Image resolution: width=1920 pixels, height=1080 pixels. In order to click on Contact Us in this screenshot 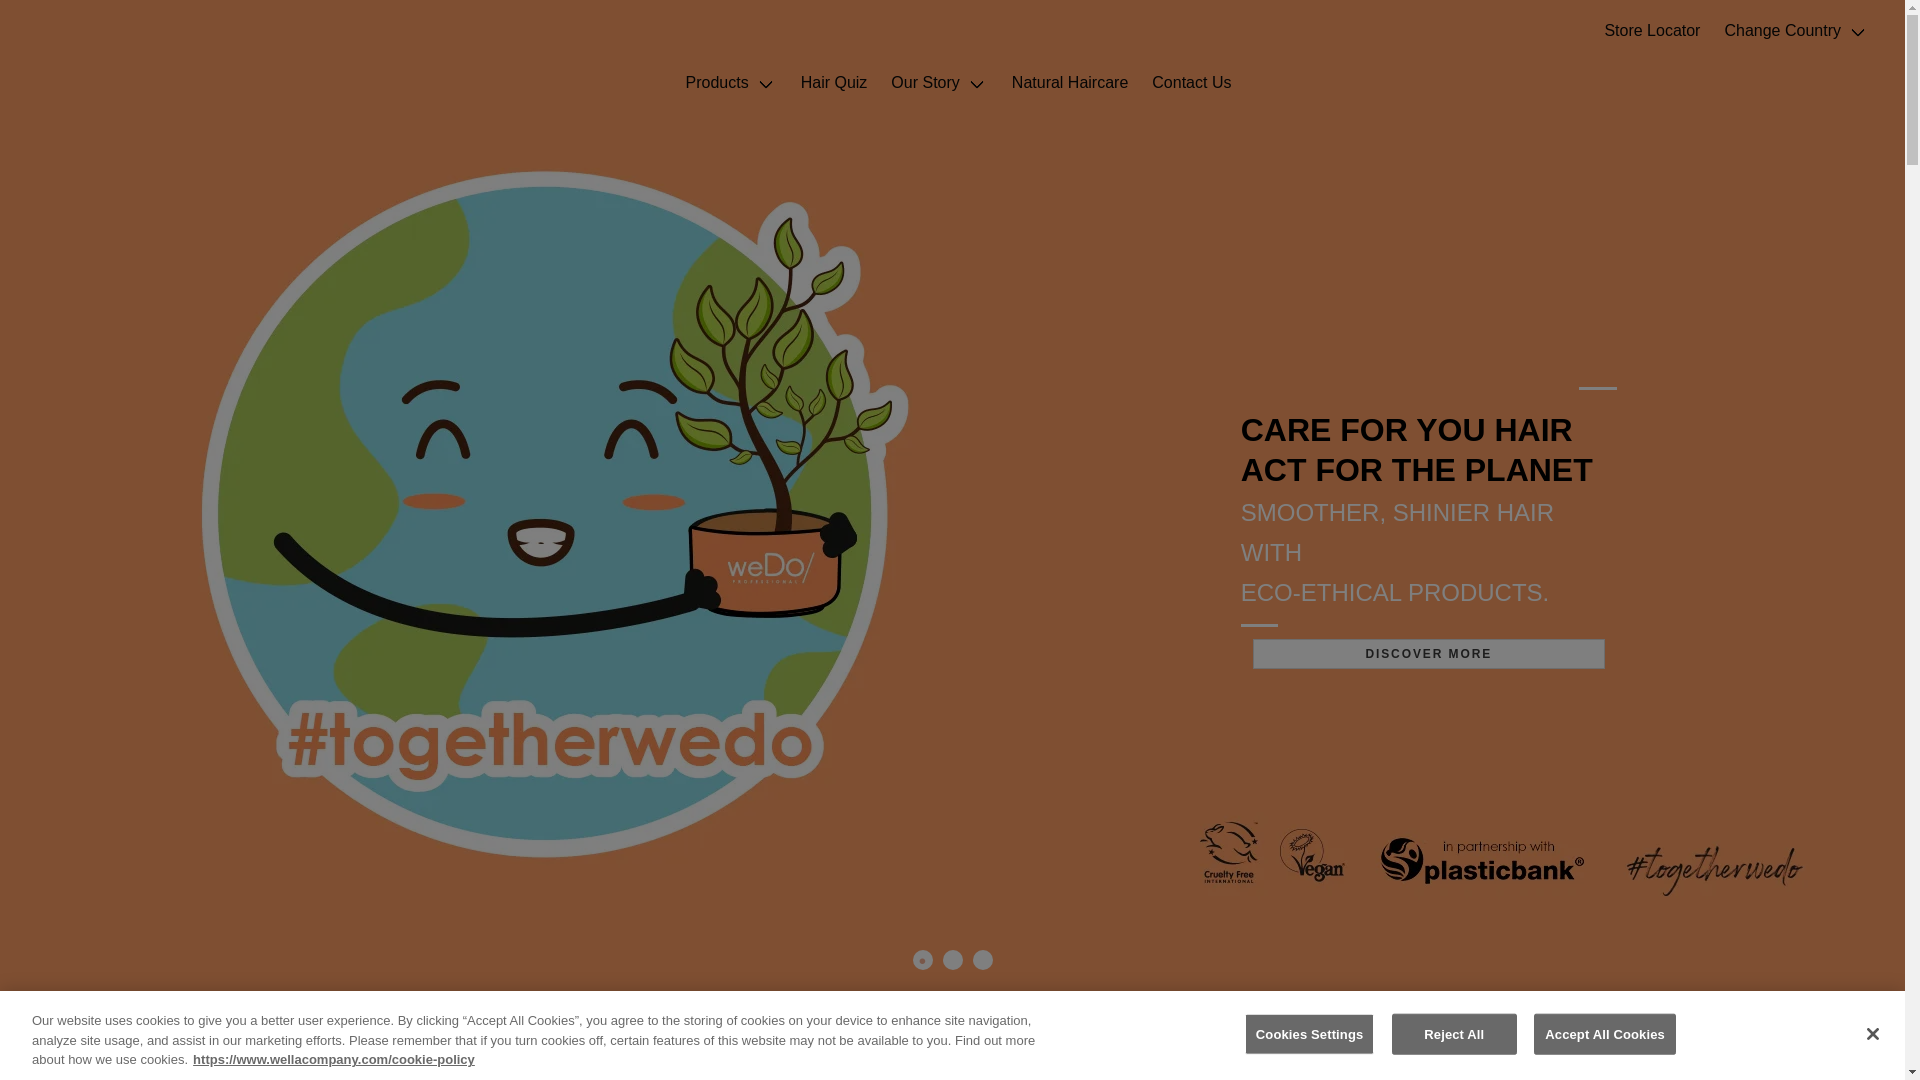, I will do `click(1191, 81)`.